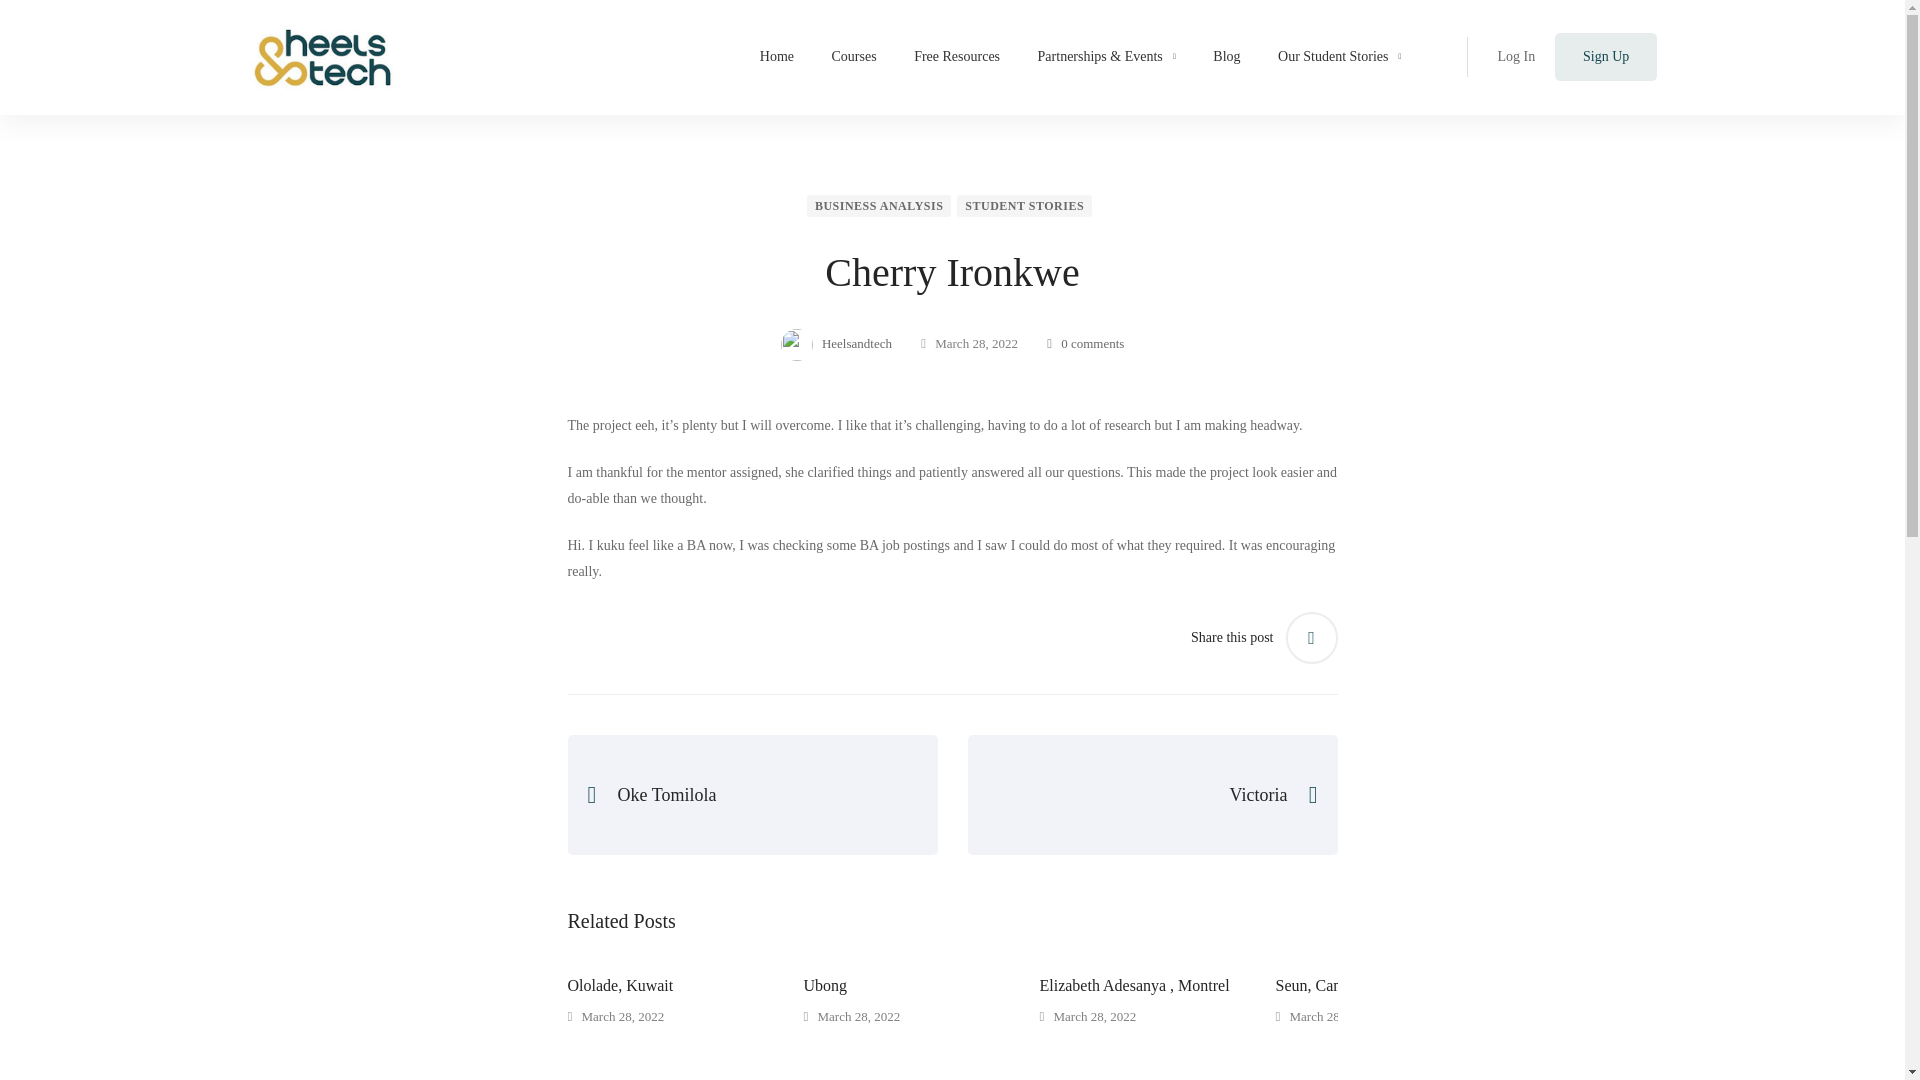  I want to click on Ololade, Kuwait, so click(686, 986).